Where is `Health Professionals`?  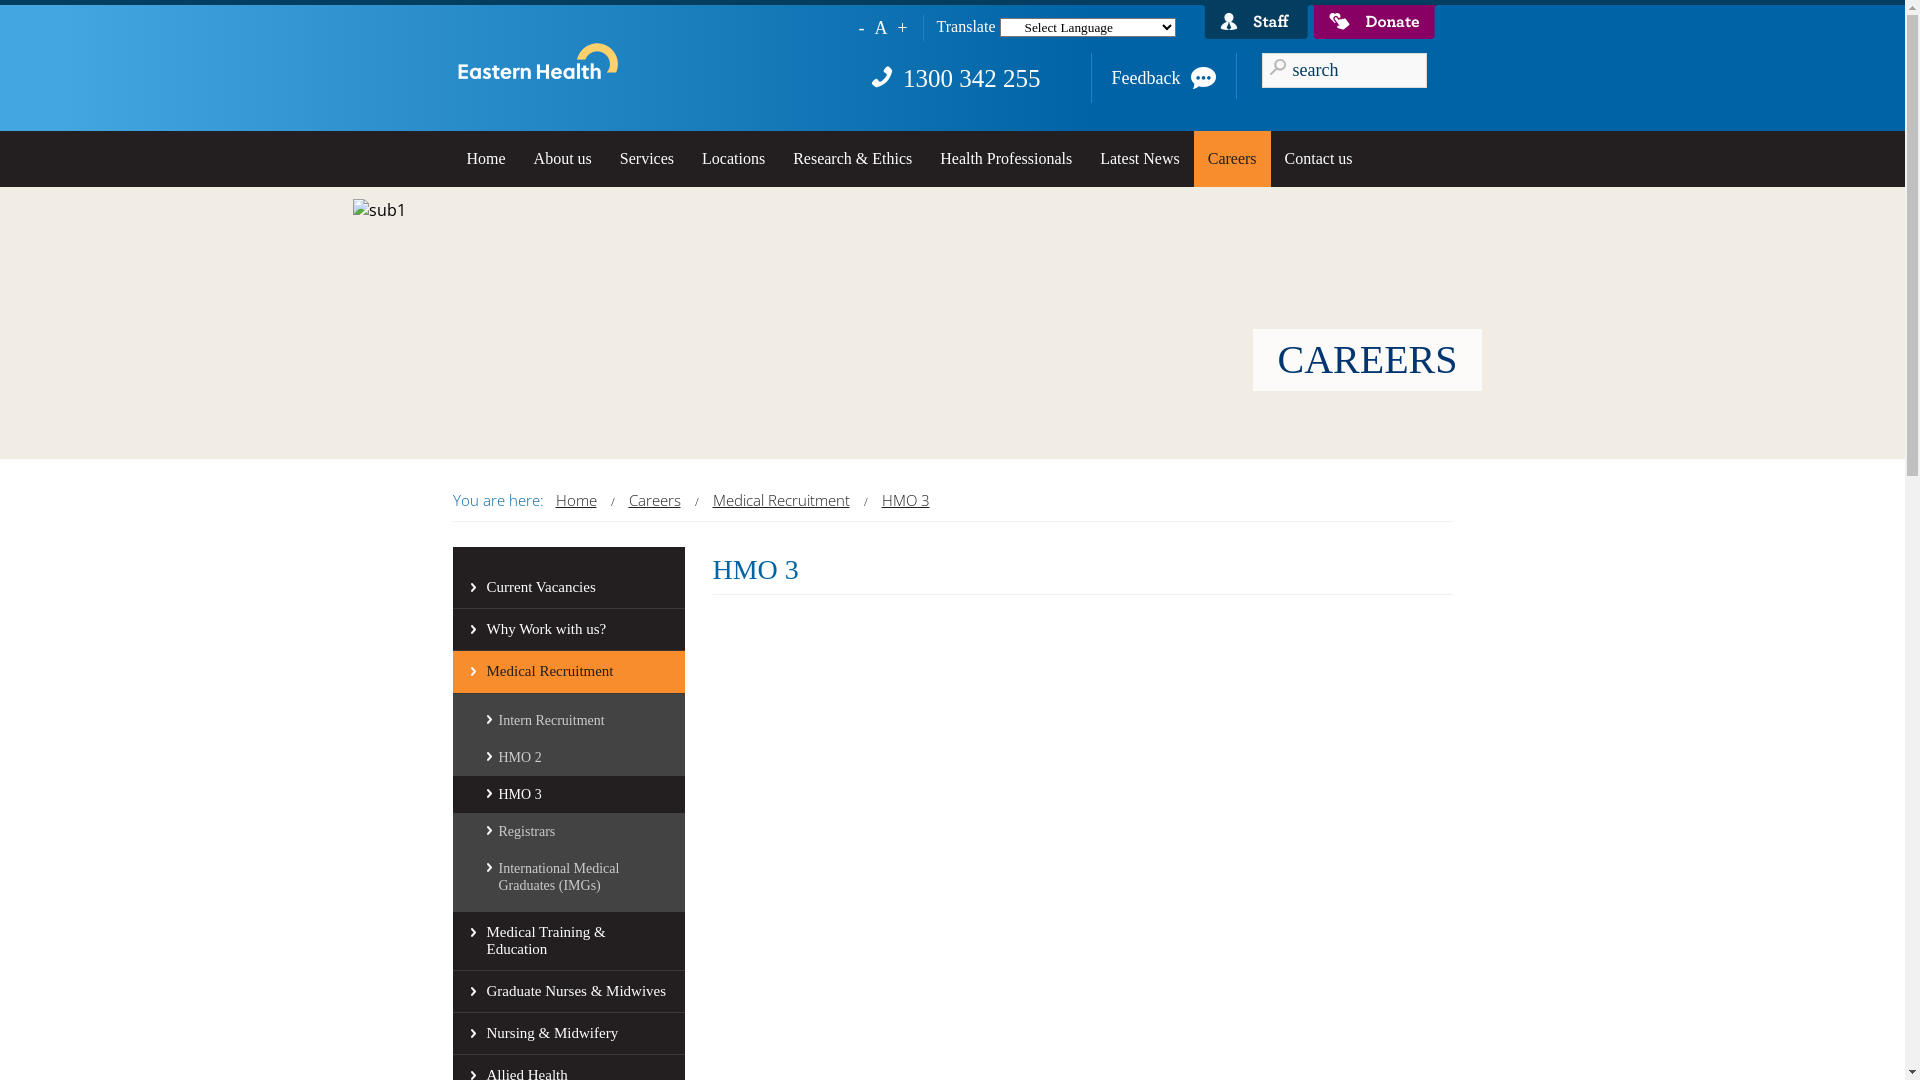 Health Professionals is located at coordinates (1006, 158).